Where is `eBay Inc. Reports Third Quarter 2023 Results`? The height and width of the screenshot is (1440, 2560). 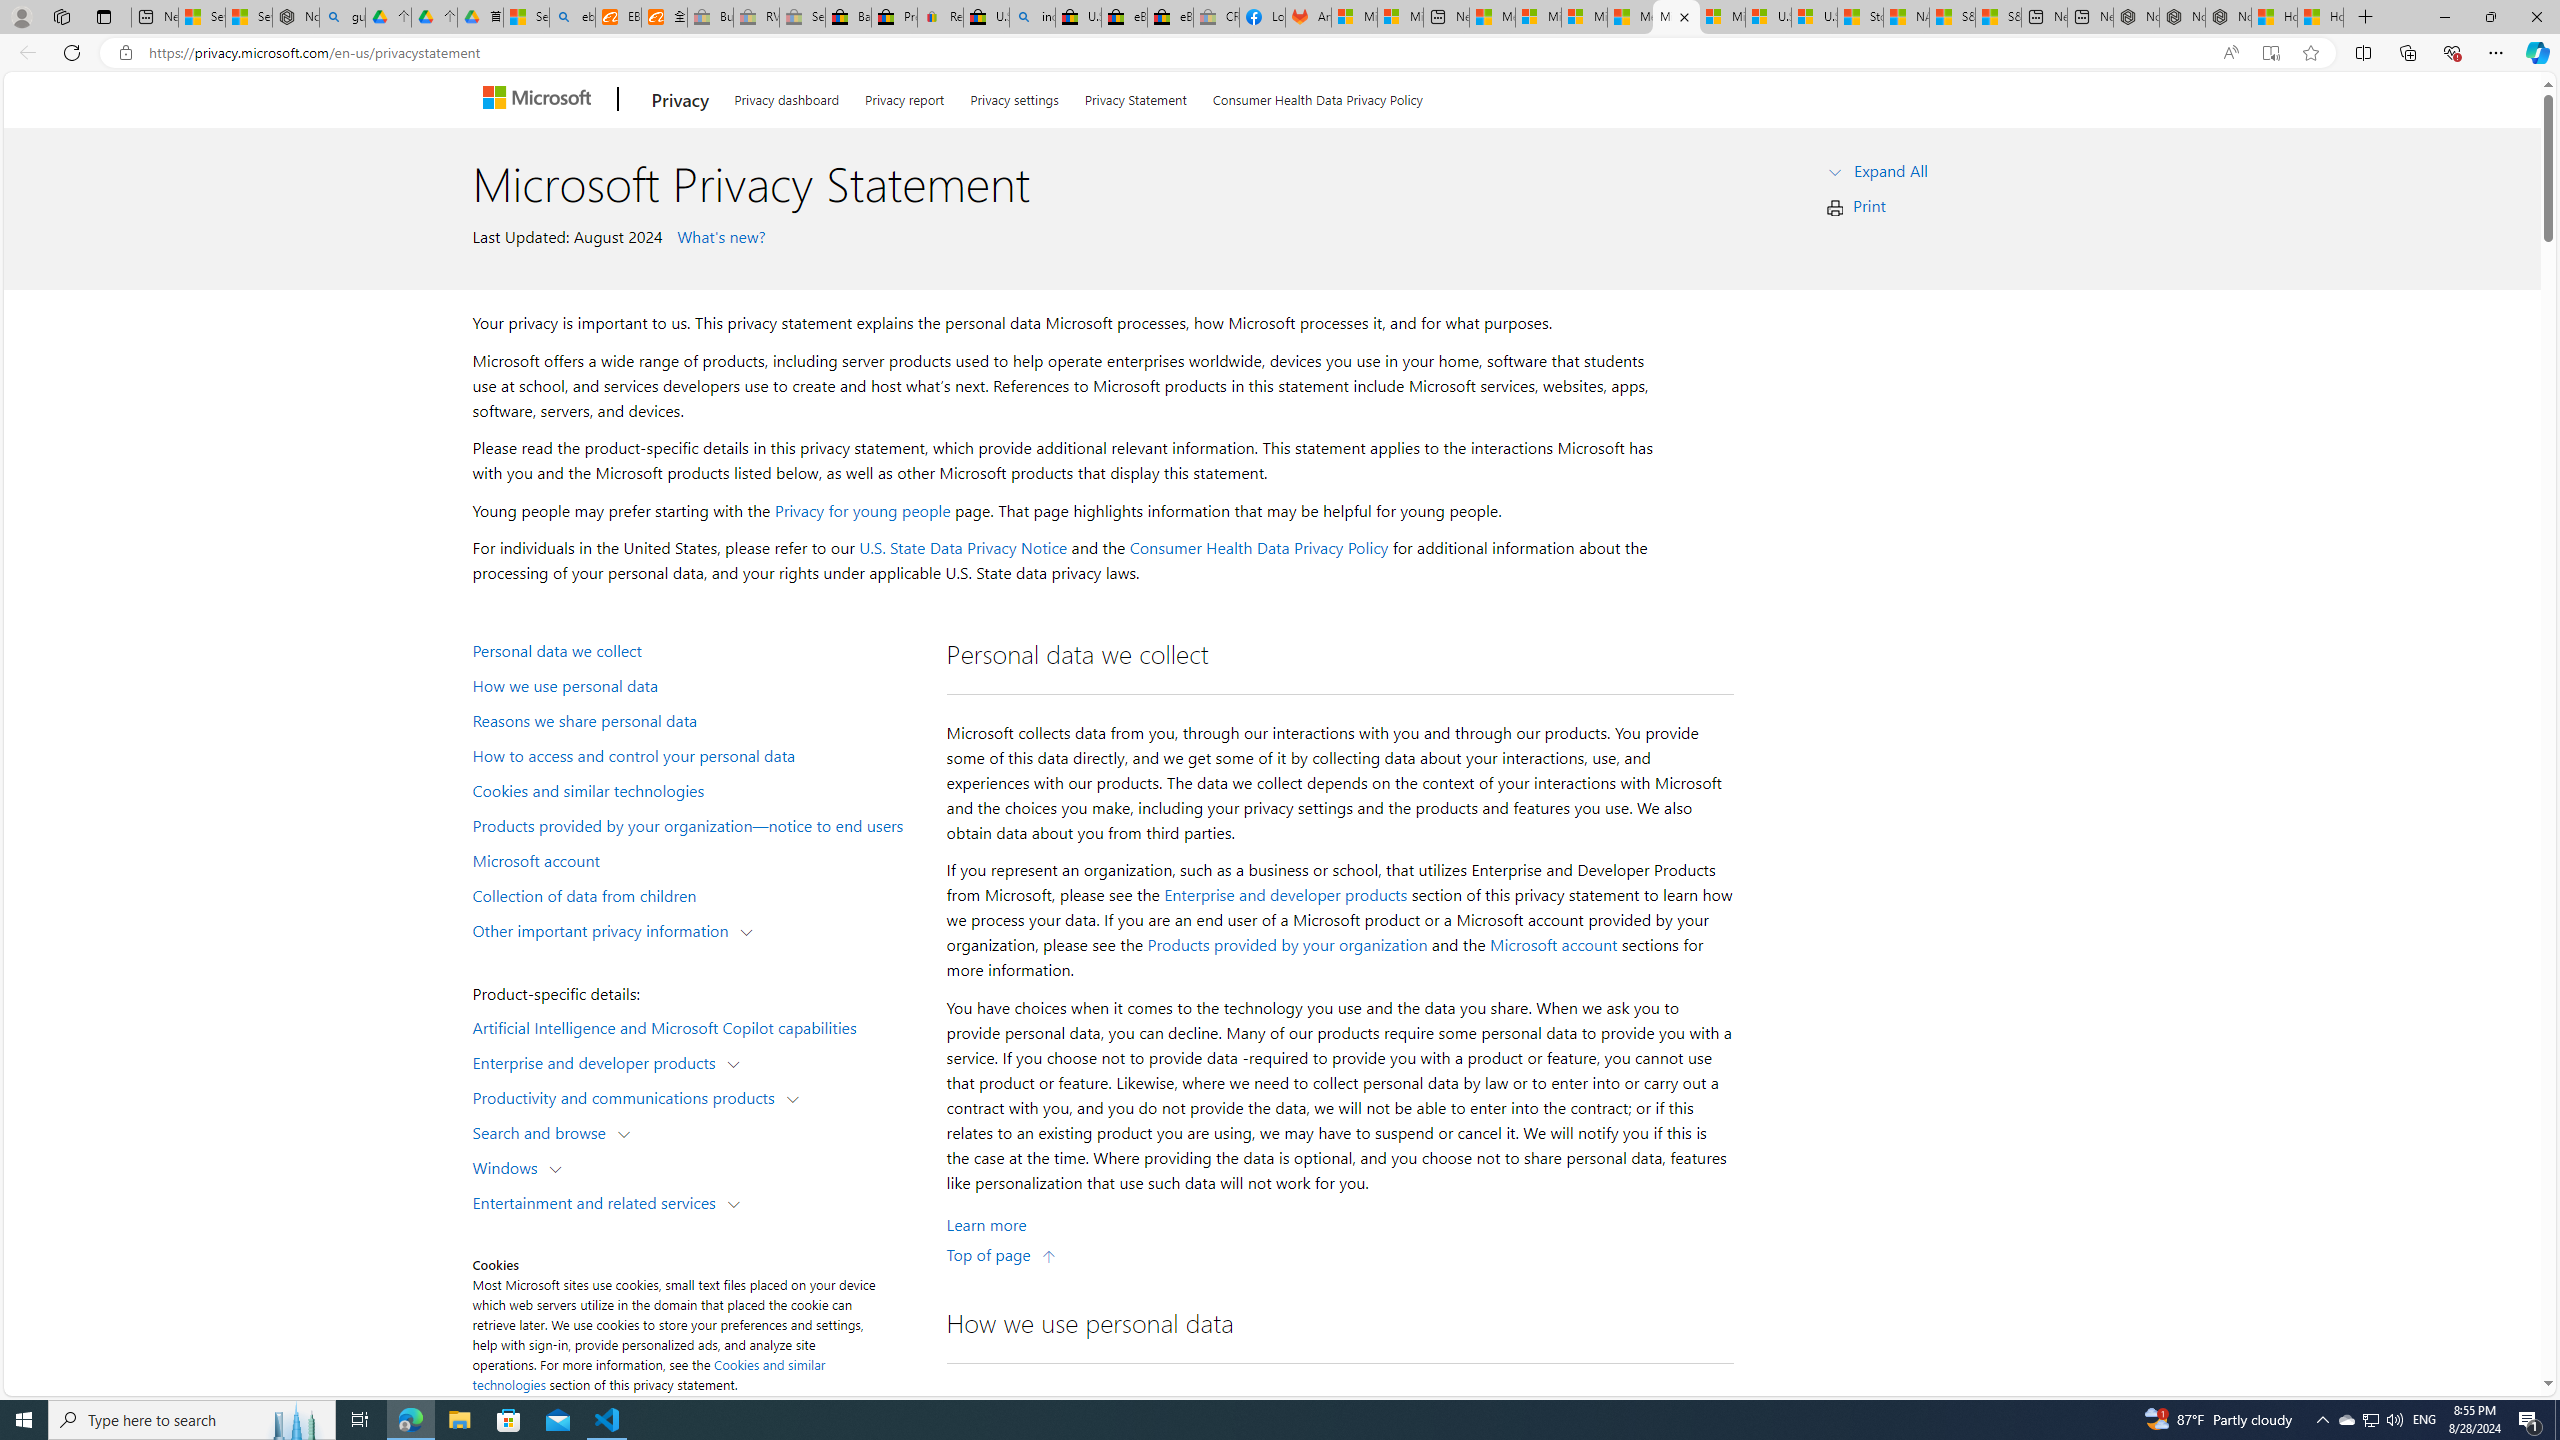
eBay Inc. Reports Third Quarter 2023 Results is located at coordinates (1171, 17).